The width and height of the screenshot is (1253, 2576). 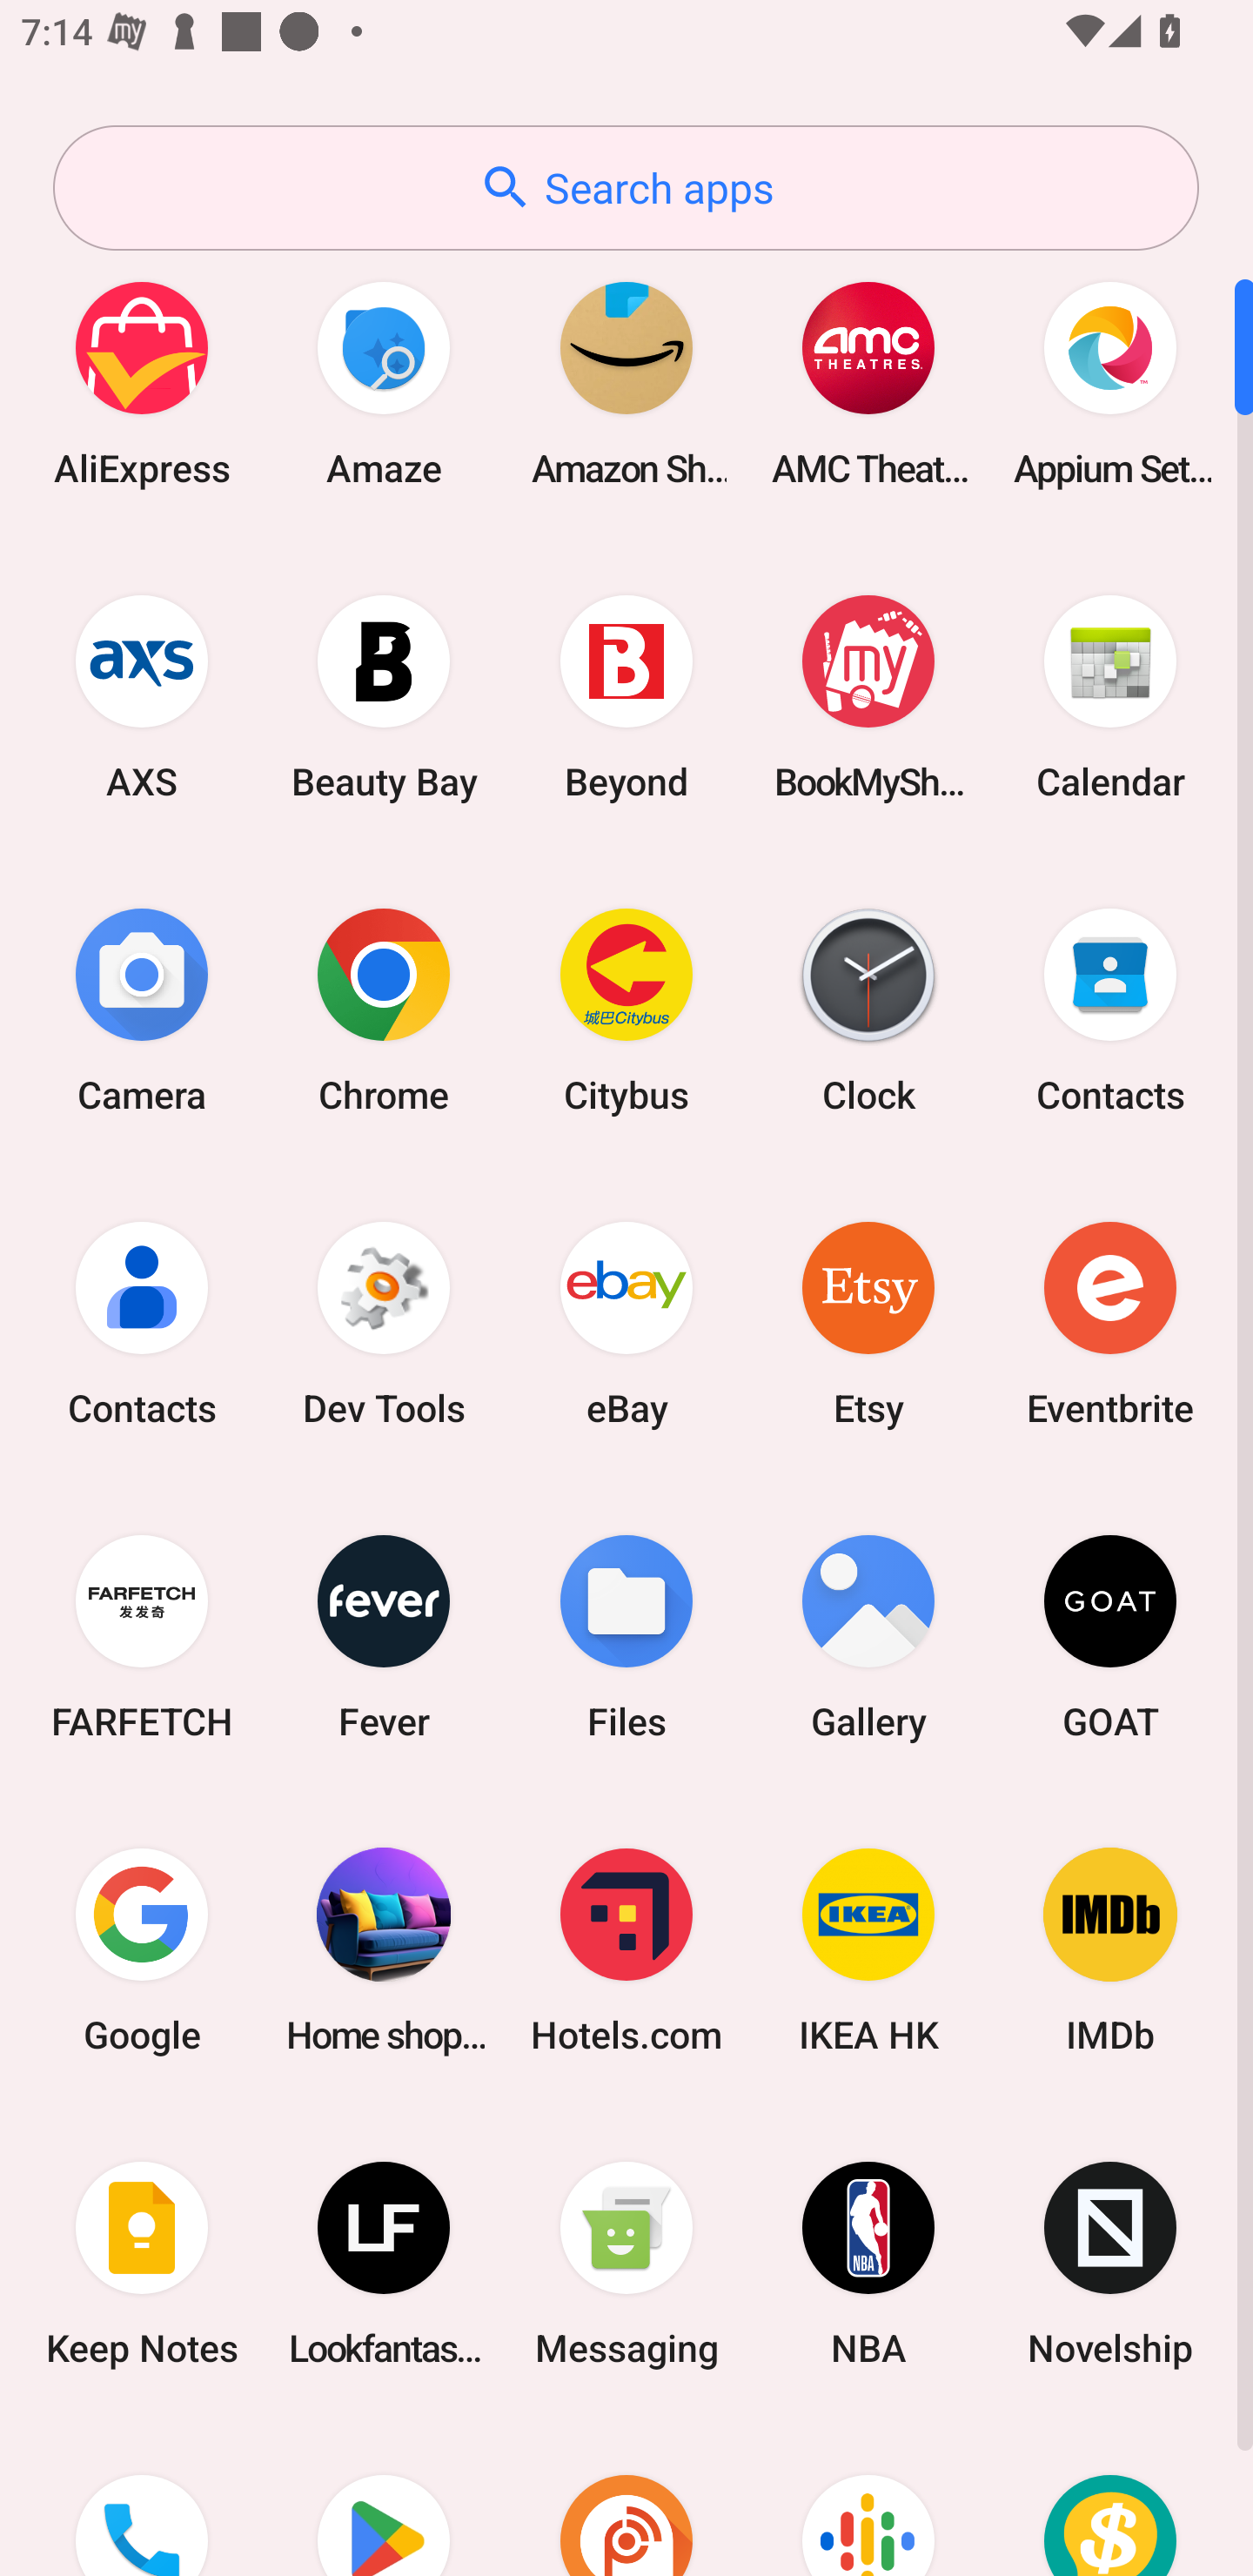 What do you see at coordinates (142, 383) in the screenshot?
I see `AliExpress` at bounding box center [142, 383].